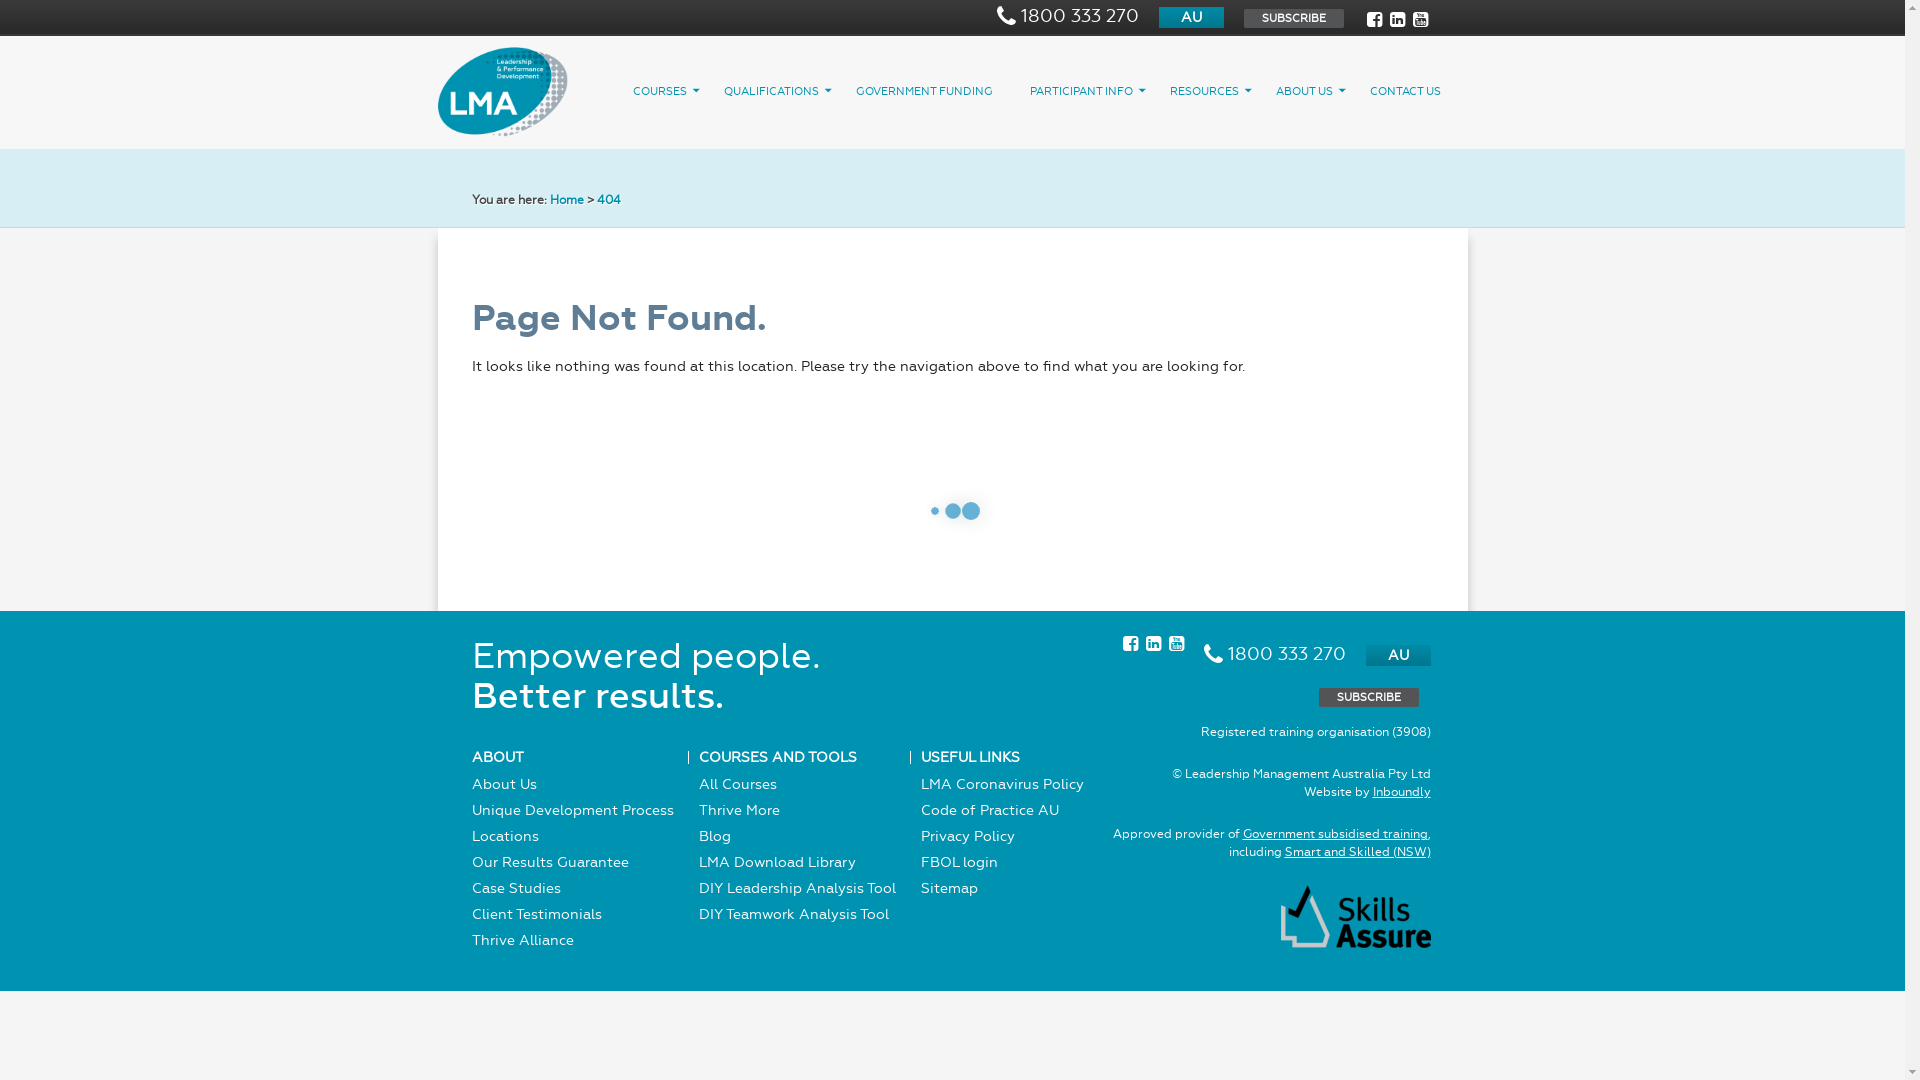  Describe the element at coordinates (503, 93) in the screenshot. I see `LMA` at that location.